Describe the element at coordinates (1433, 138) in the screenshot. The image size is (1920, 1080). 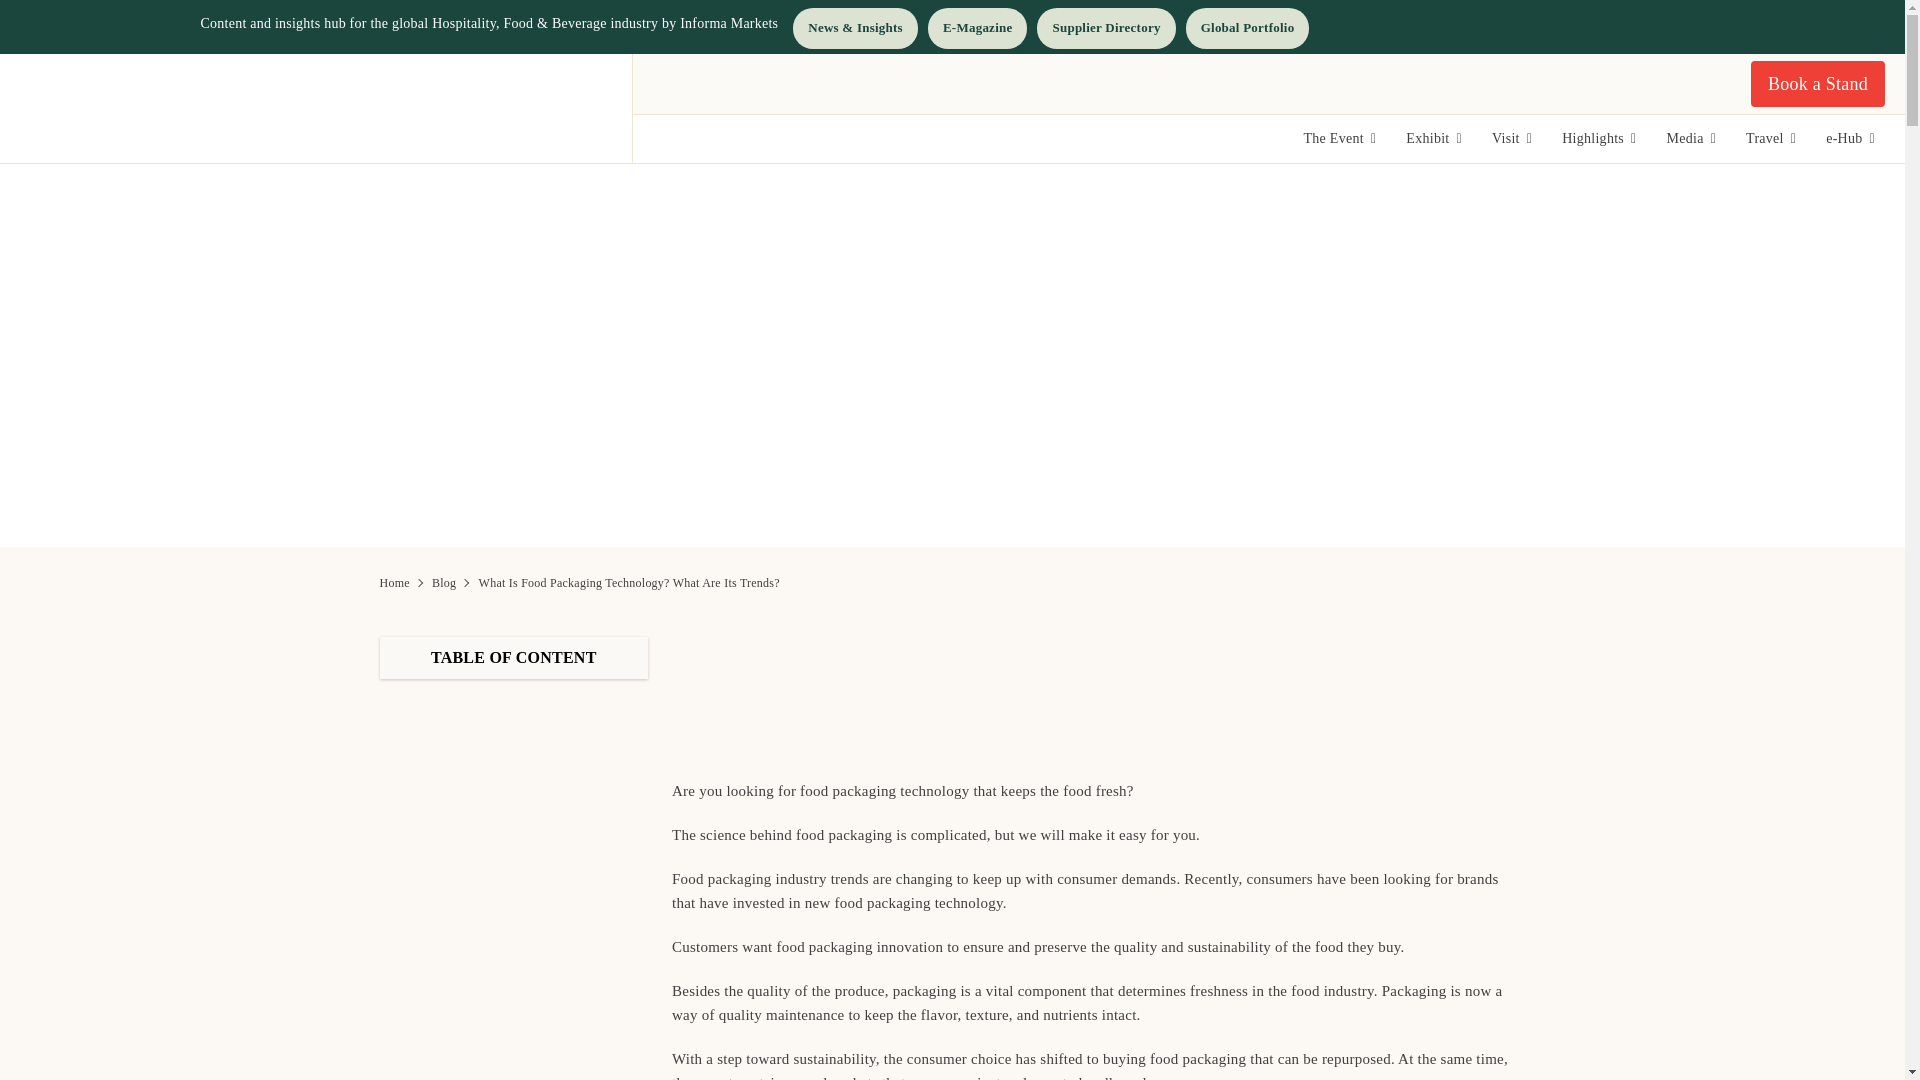
I see `Exhibit` at that location.